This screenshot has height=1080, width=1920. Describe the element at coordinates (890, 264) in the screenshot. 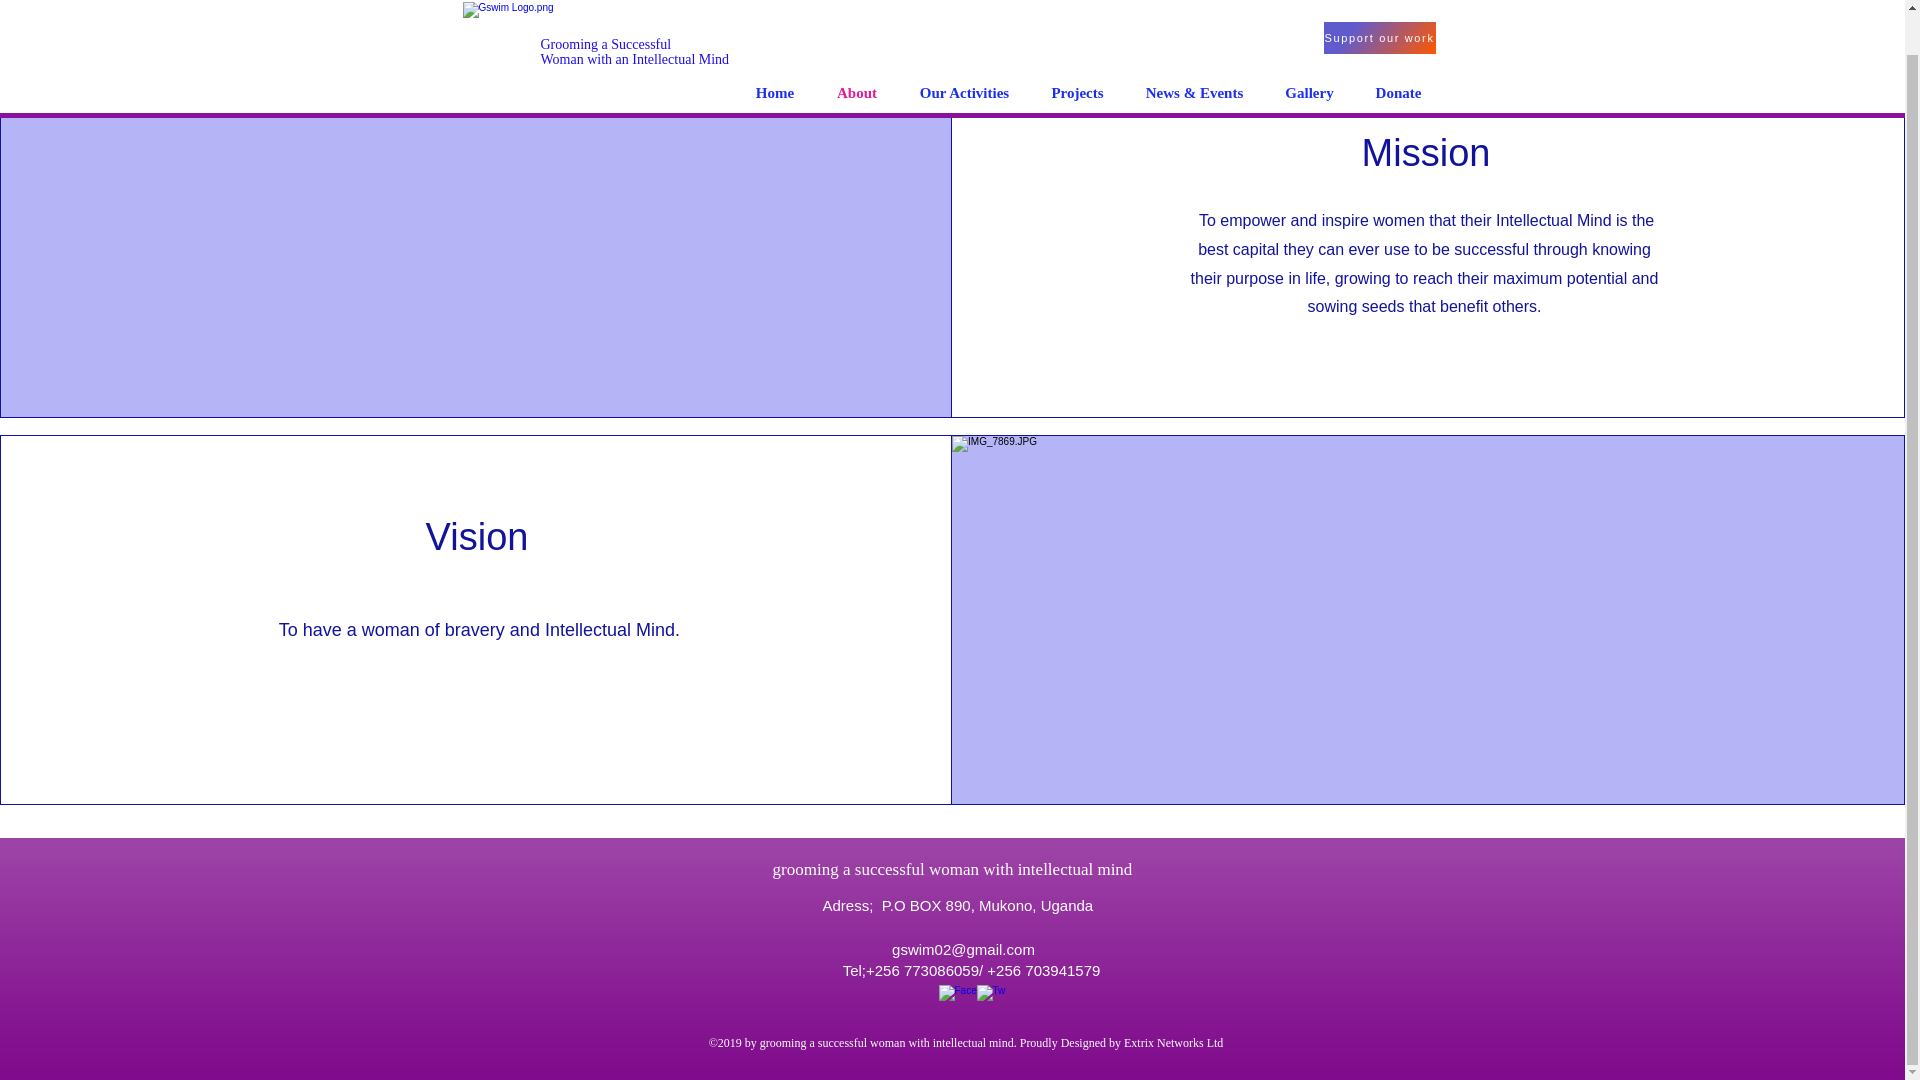

I see `Our Activities` at that location.